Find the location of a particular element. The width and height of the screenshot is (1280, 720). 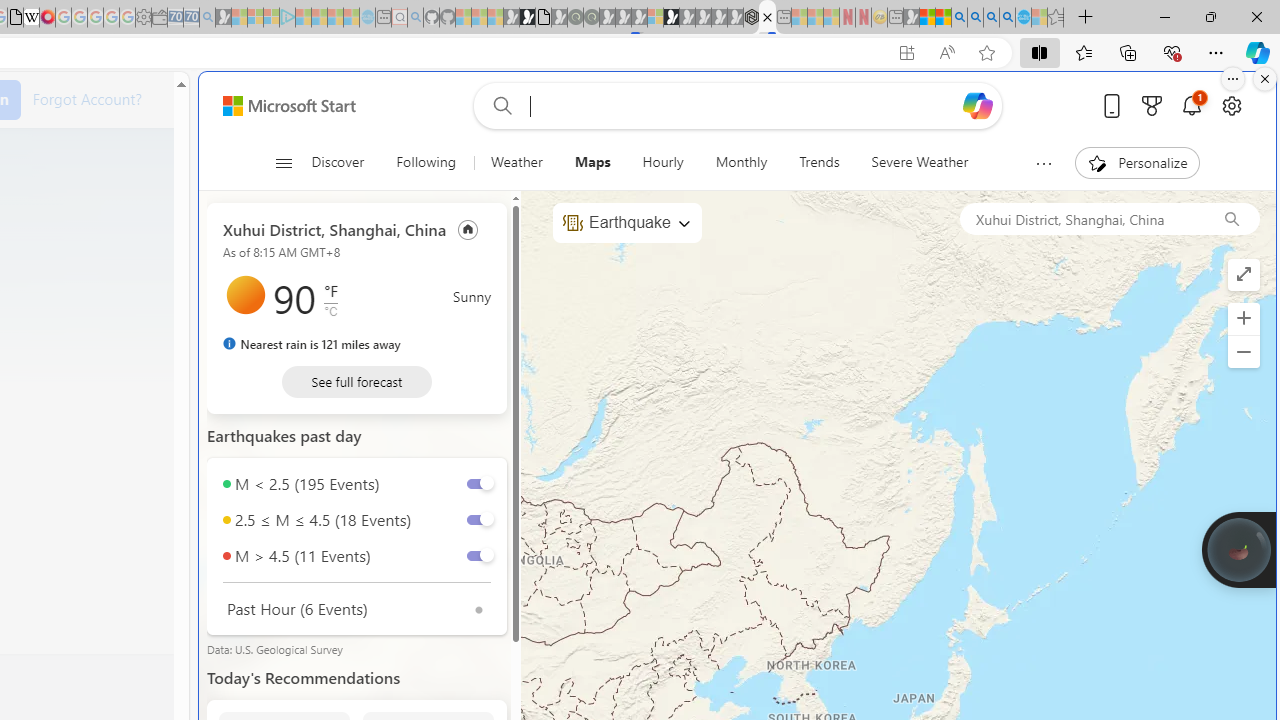

Add this page to favorites (Ctrl+D) is located at coordinates (986, 53).